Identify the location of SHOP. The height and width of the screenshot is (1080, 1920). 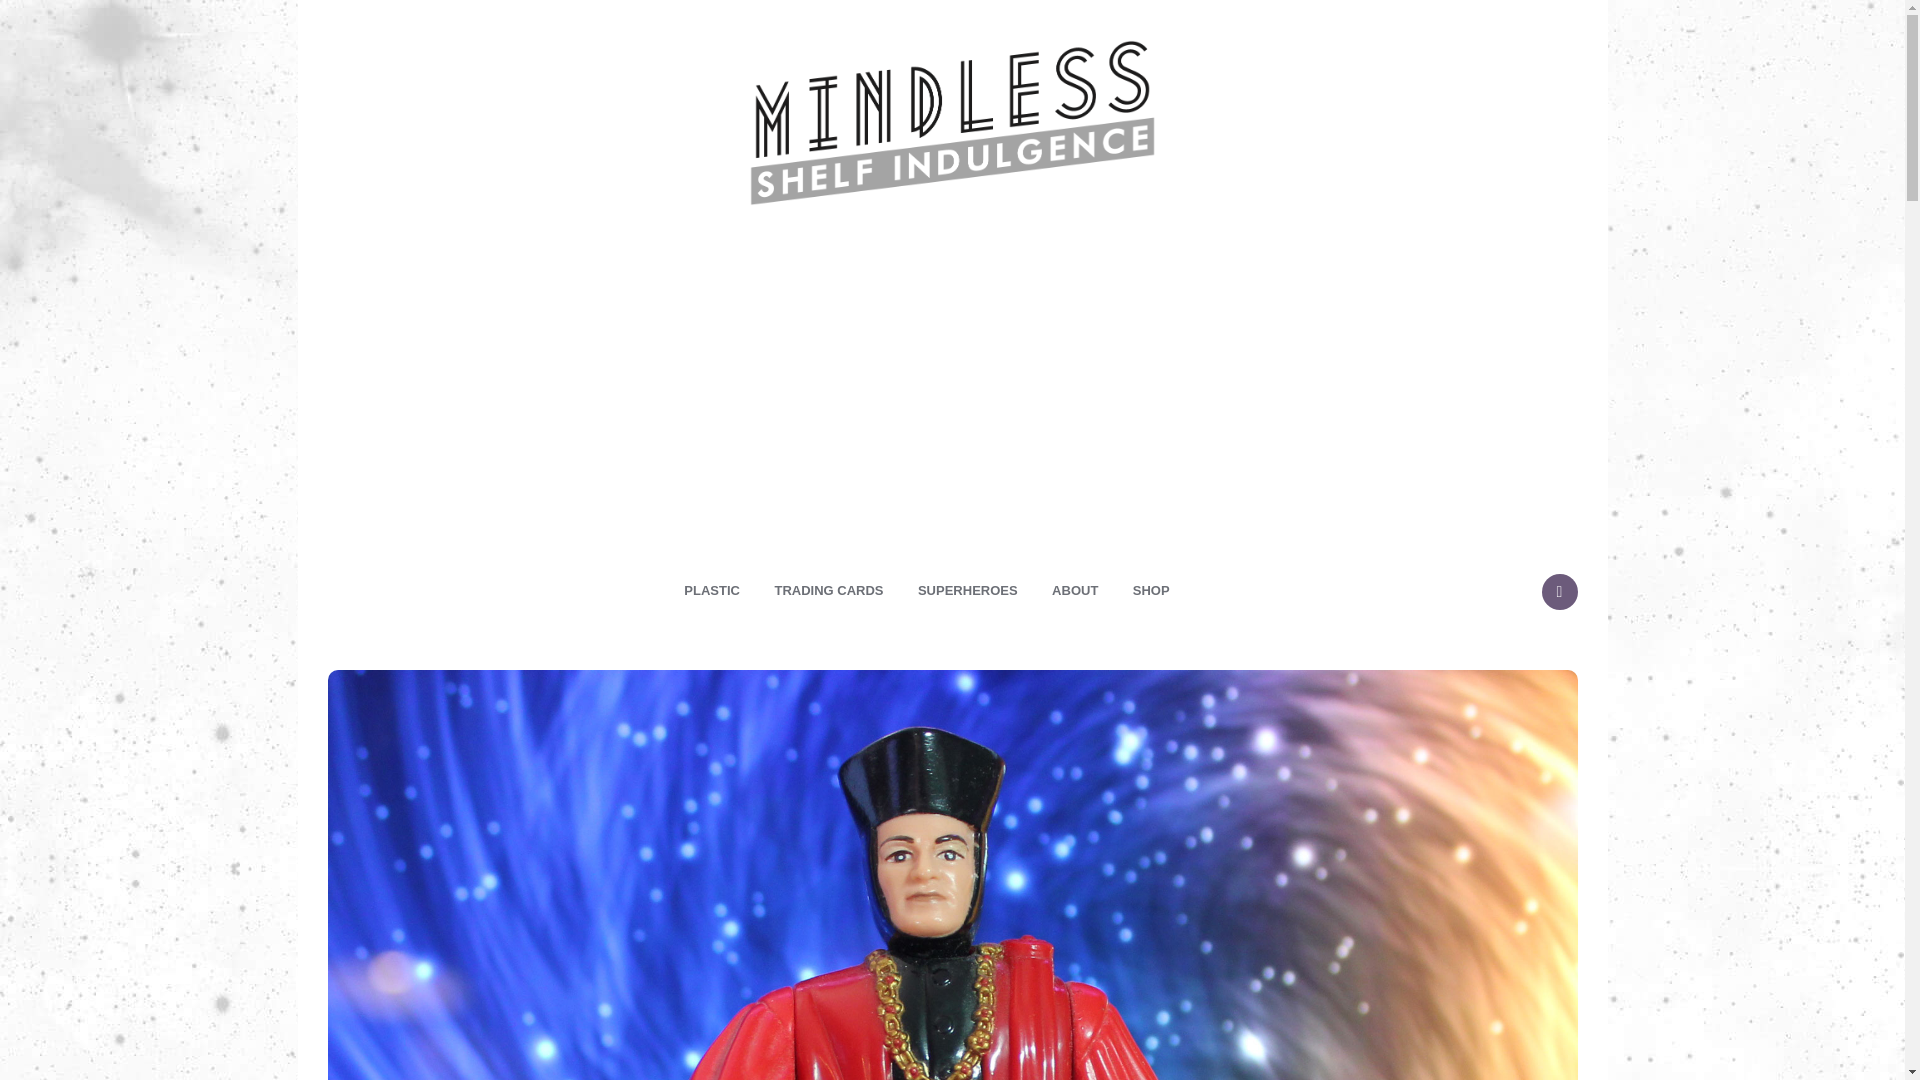
(1150, 590).